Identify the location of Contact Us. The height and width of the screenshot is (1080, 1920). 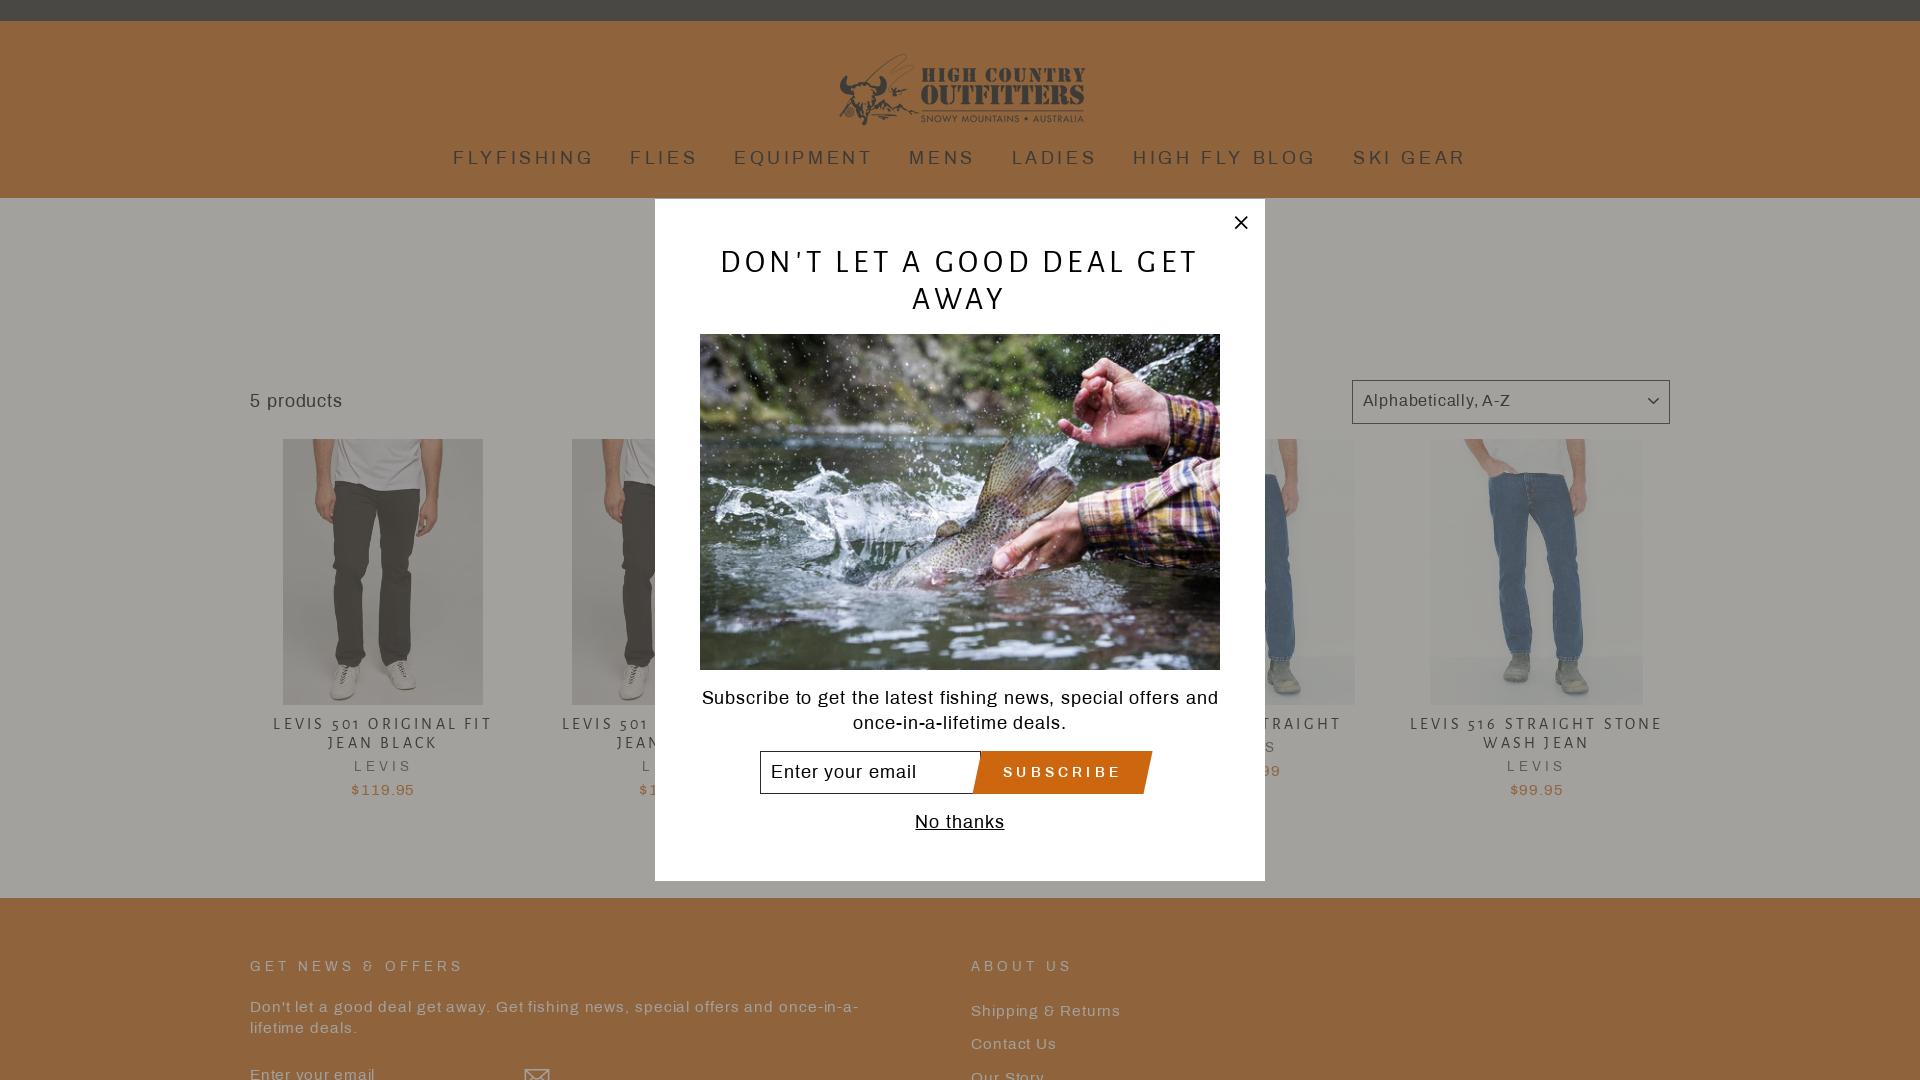
(1014, 1044).